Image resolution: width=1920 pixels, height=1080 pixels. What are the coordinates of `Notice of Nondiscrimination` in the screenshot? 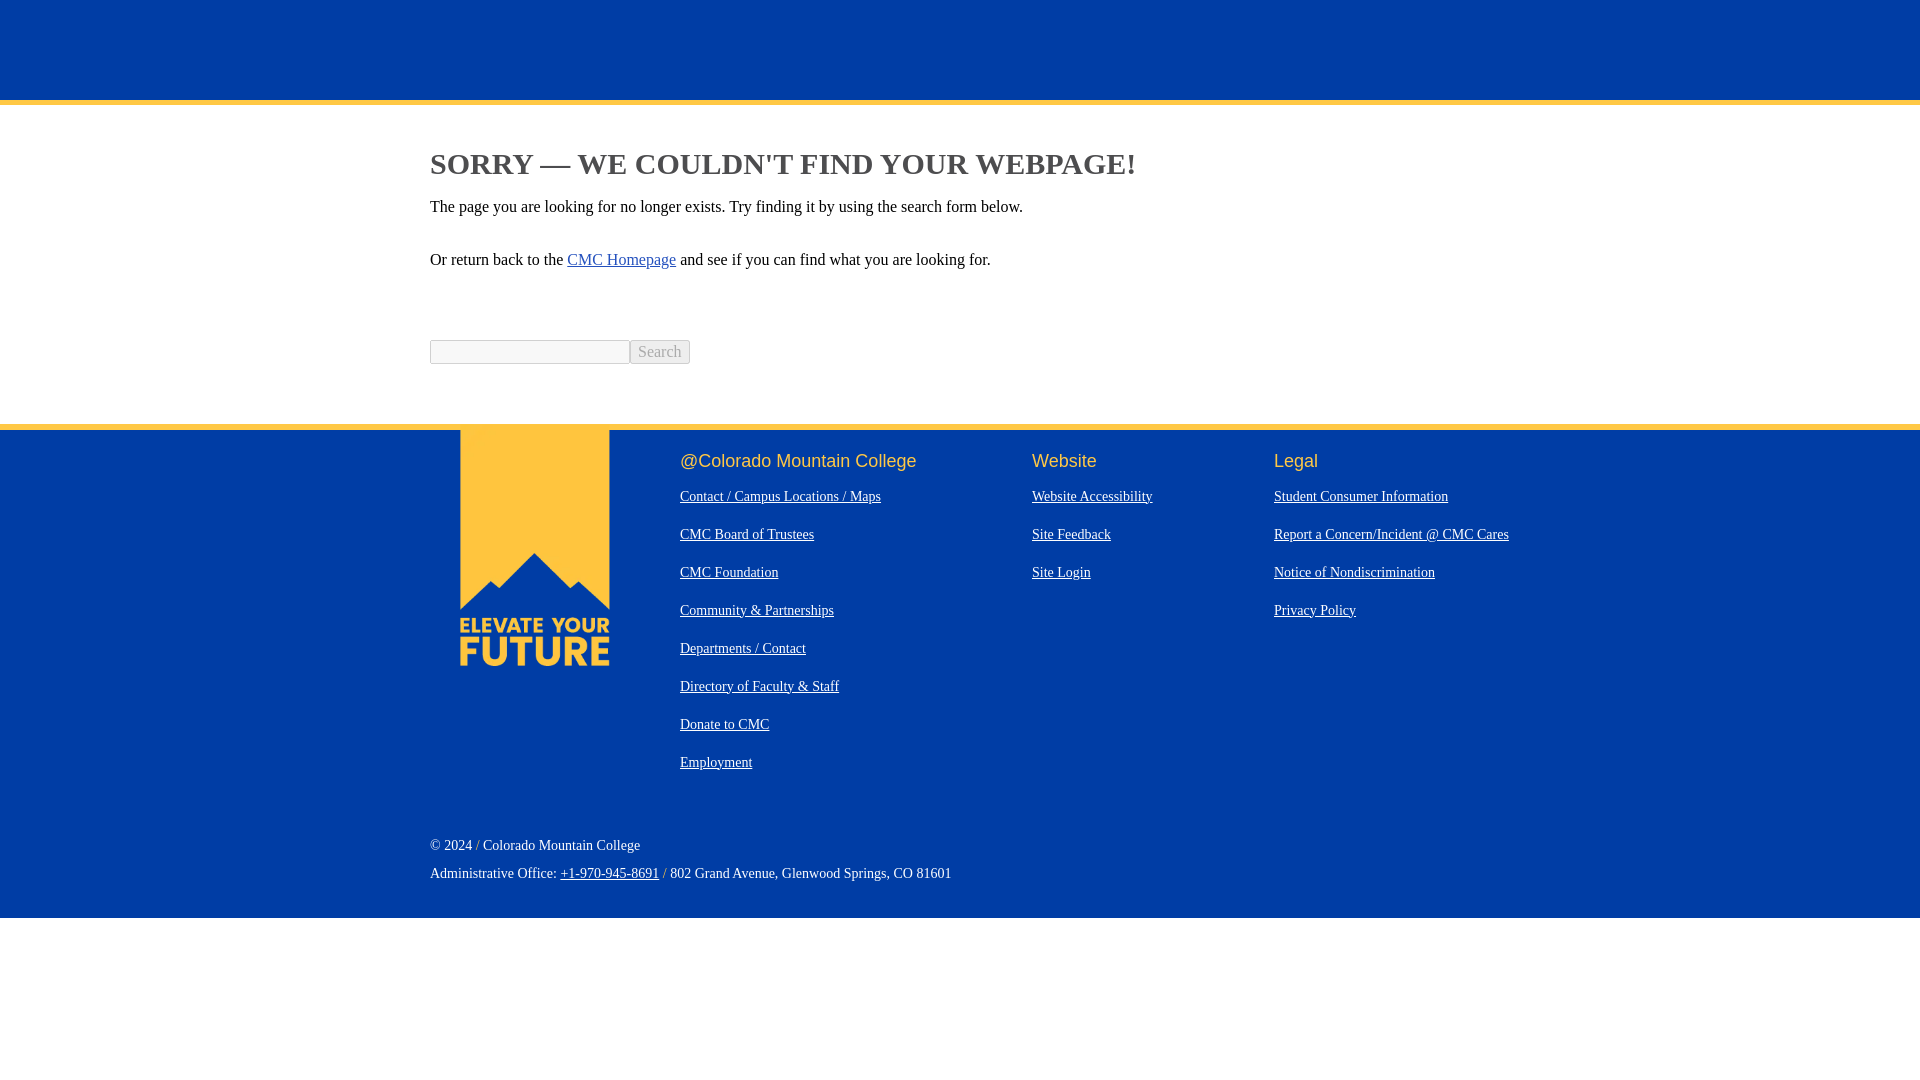 It's located at (1354, 572).